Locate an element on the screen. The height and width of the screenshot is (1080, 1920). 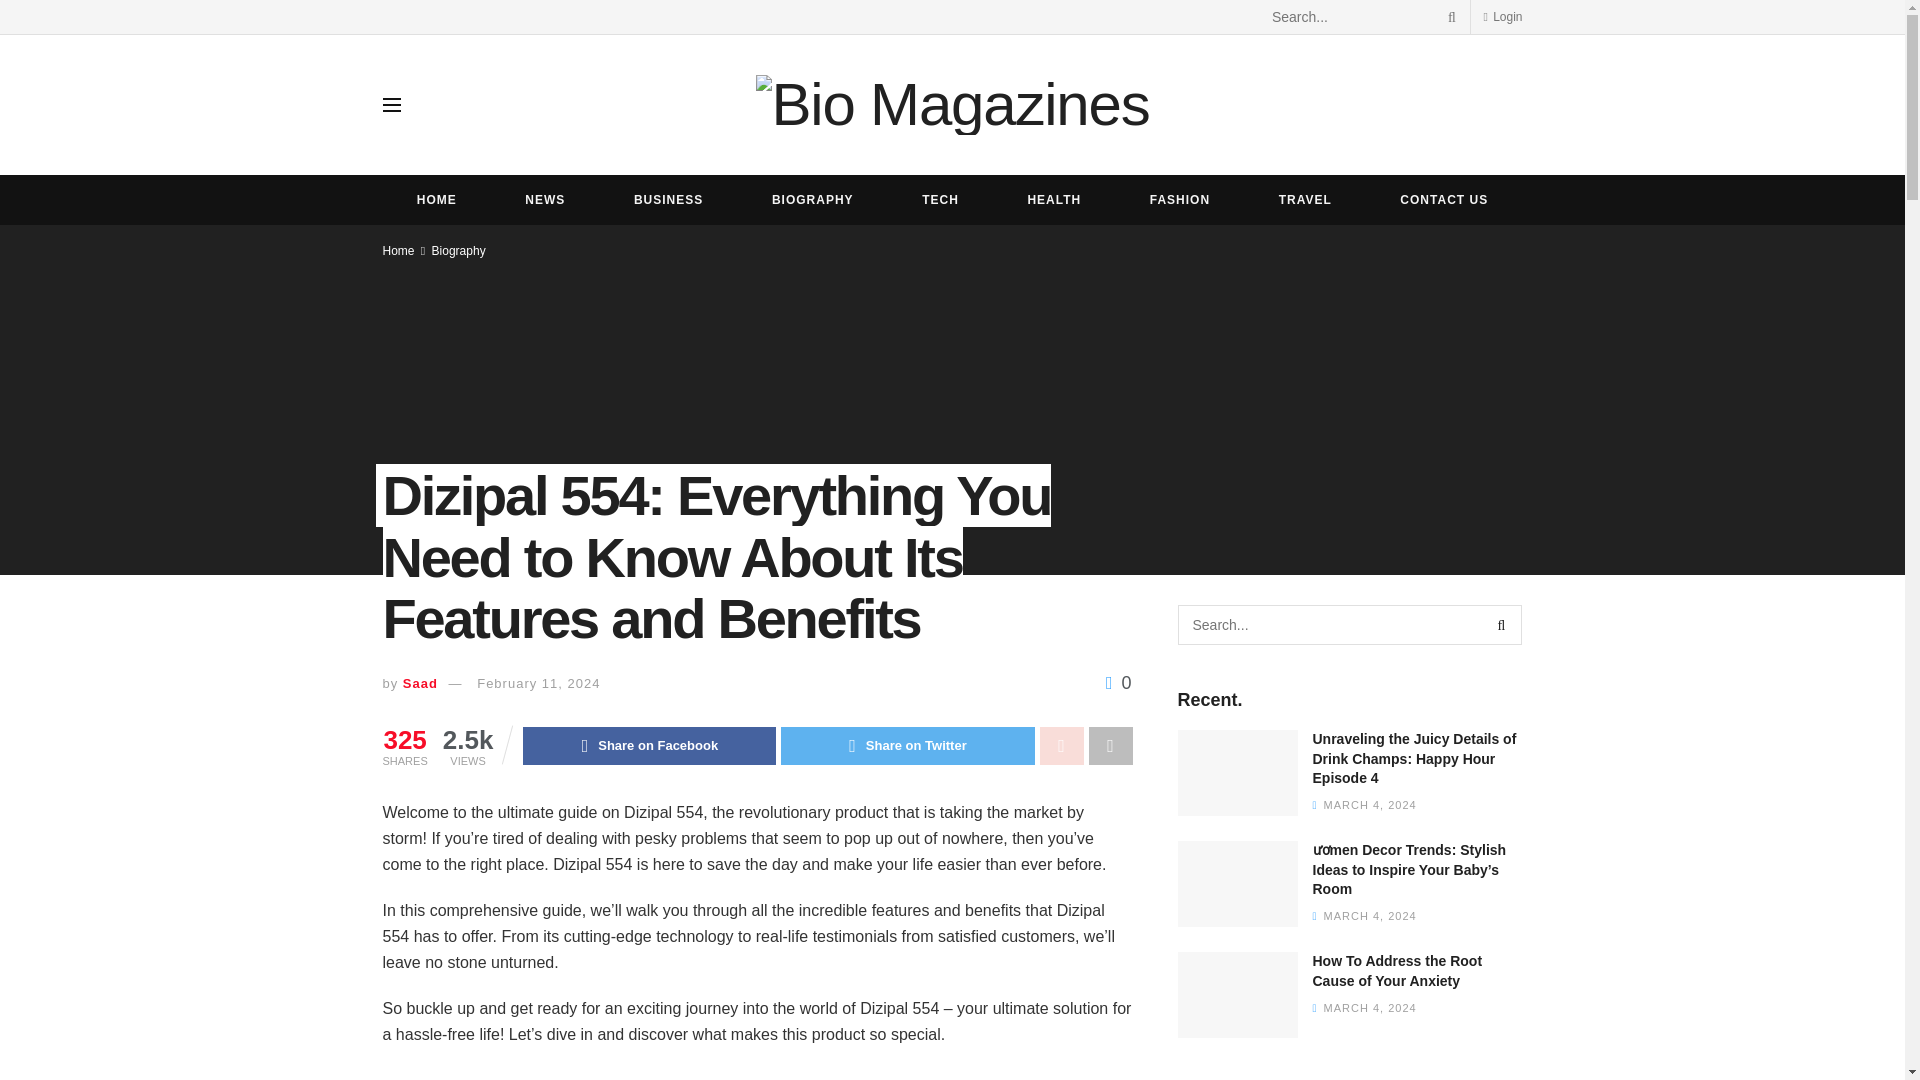
NEWS is located at coordinates (545, 199).